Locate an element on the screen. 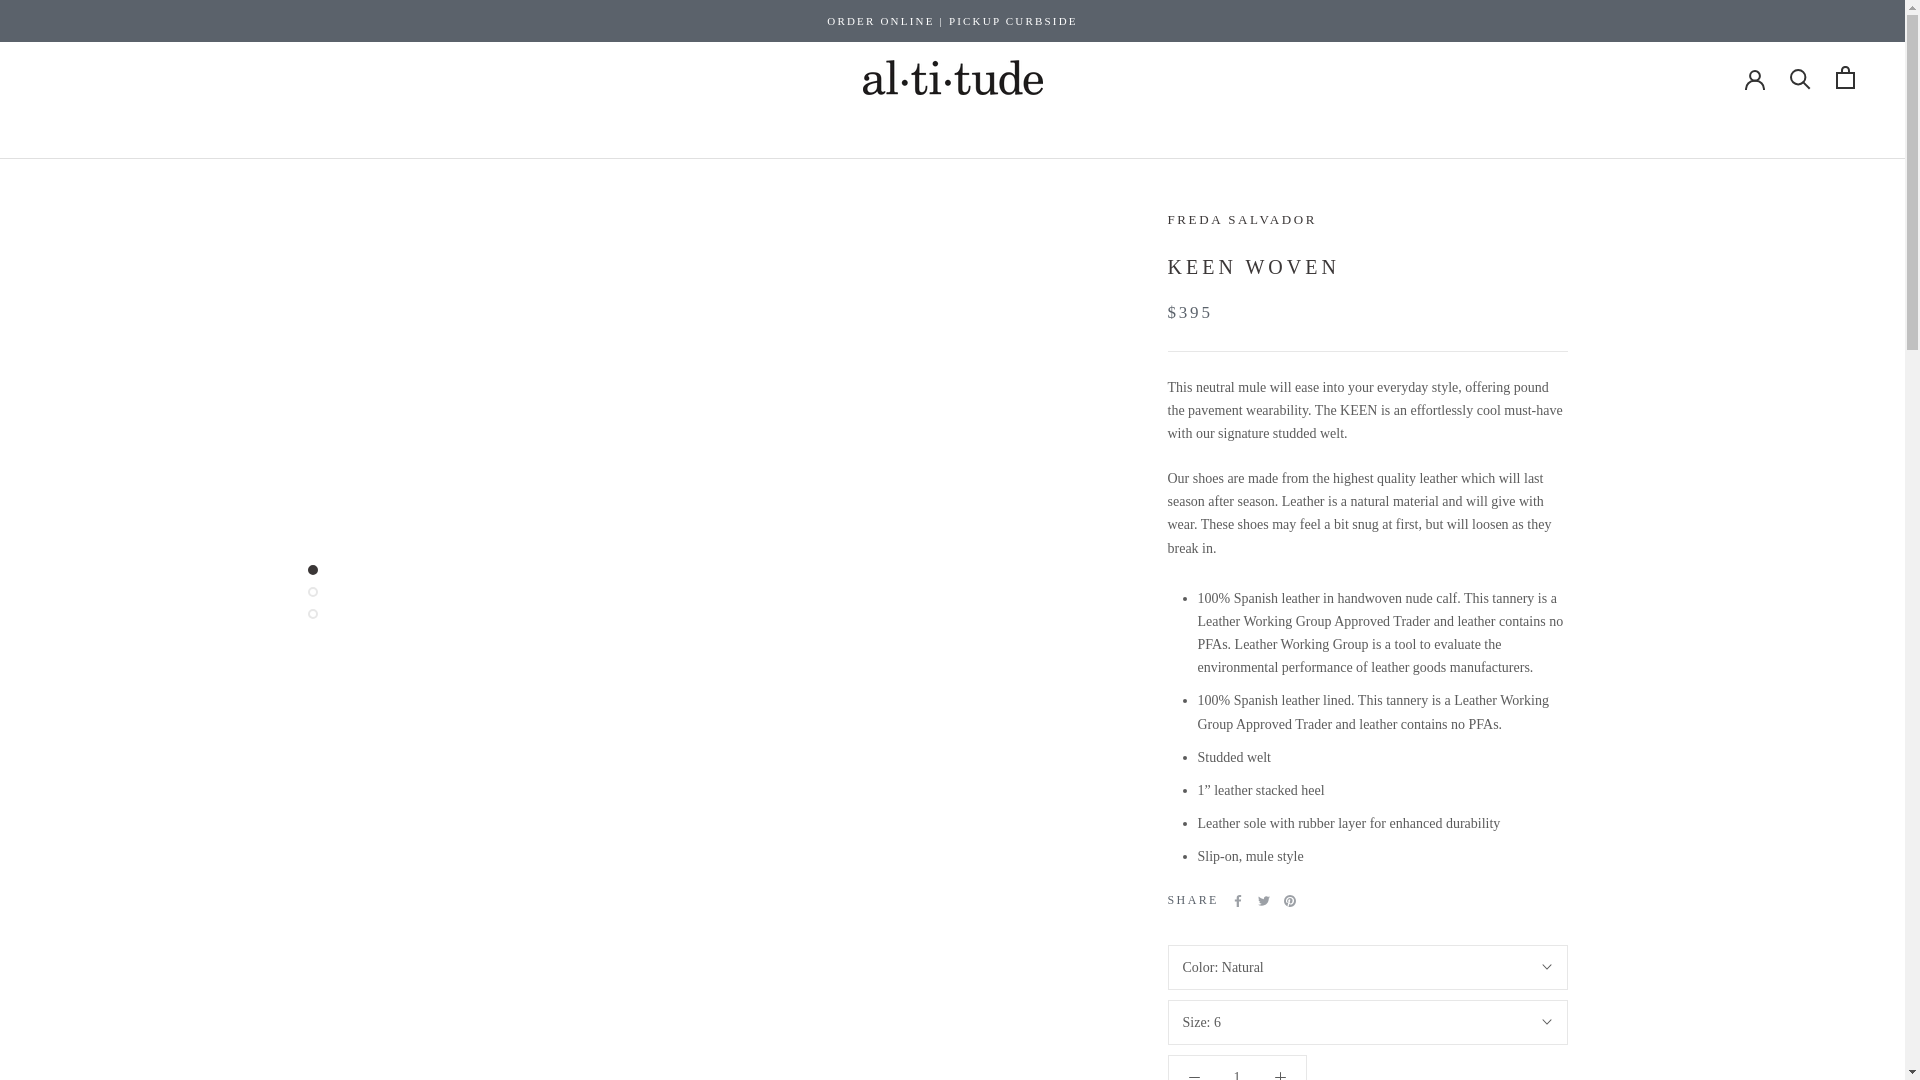 Image resolution: width=1920 pixels, height=1080 pixels. 1 is located at coordinates (1237, 1075).